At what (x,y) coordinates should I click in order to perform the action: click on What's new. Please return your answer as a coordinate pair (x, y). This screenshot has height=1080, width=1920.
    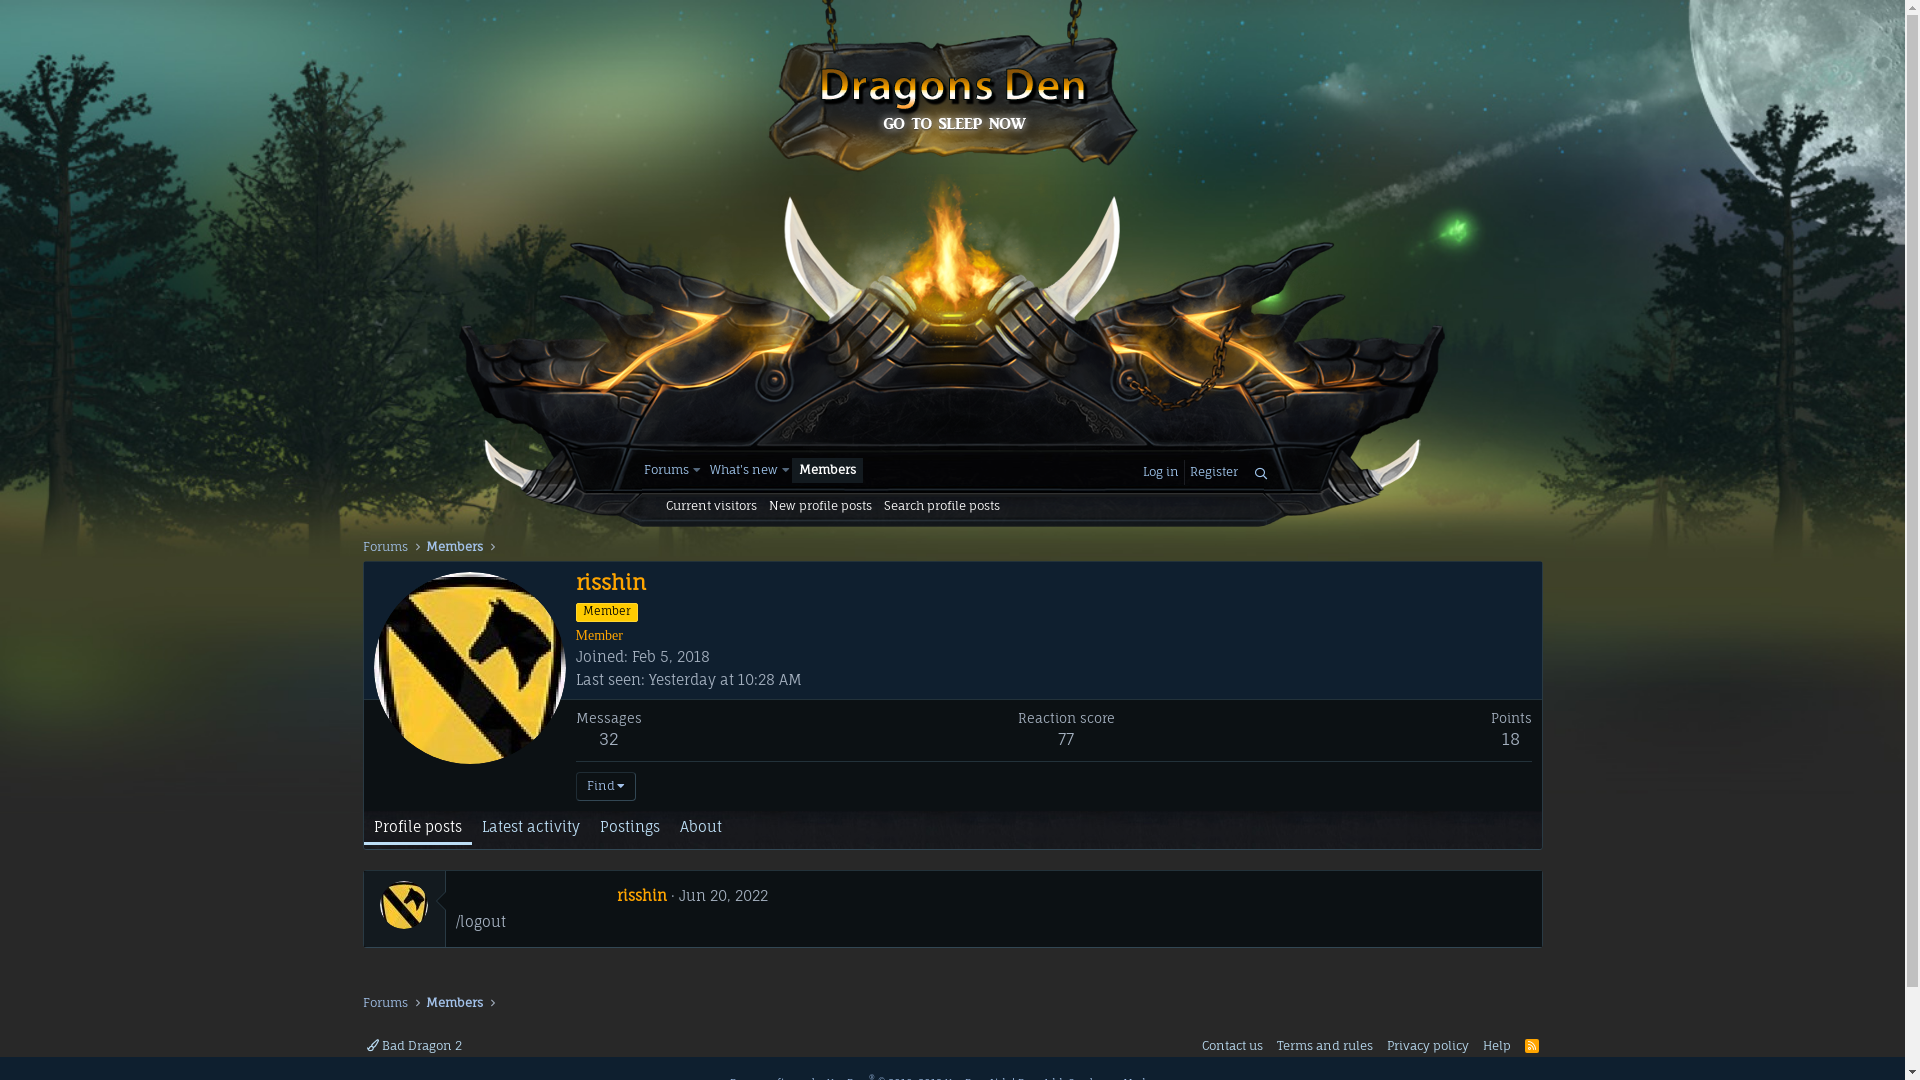
    Looking at the image, I should click on (742, 470).